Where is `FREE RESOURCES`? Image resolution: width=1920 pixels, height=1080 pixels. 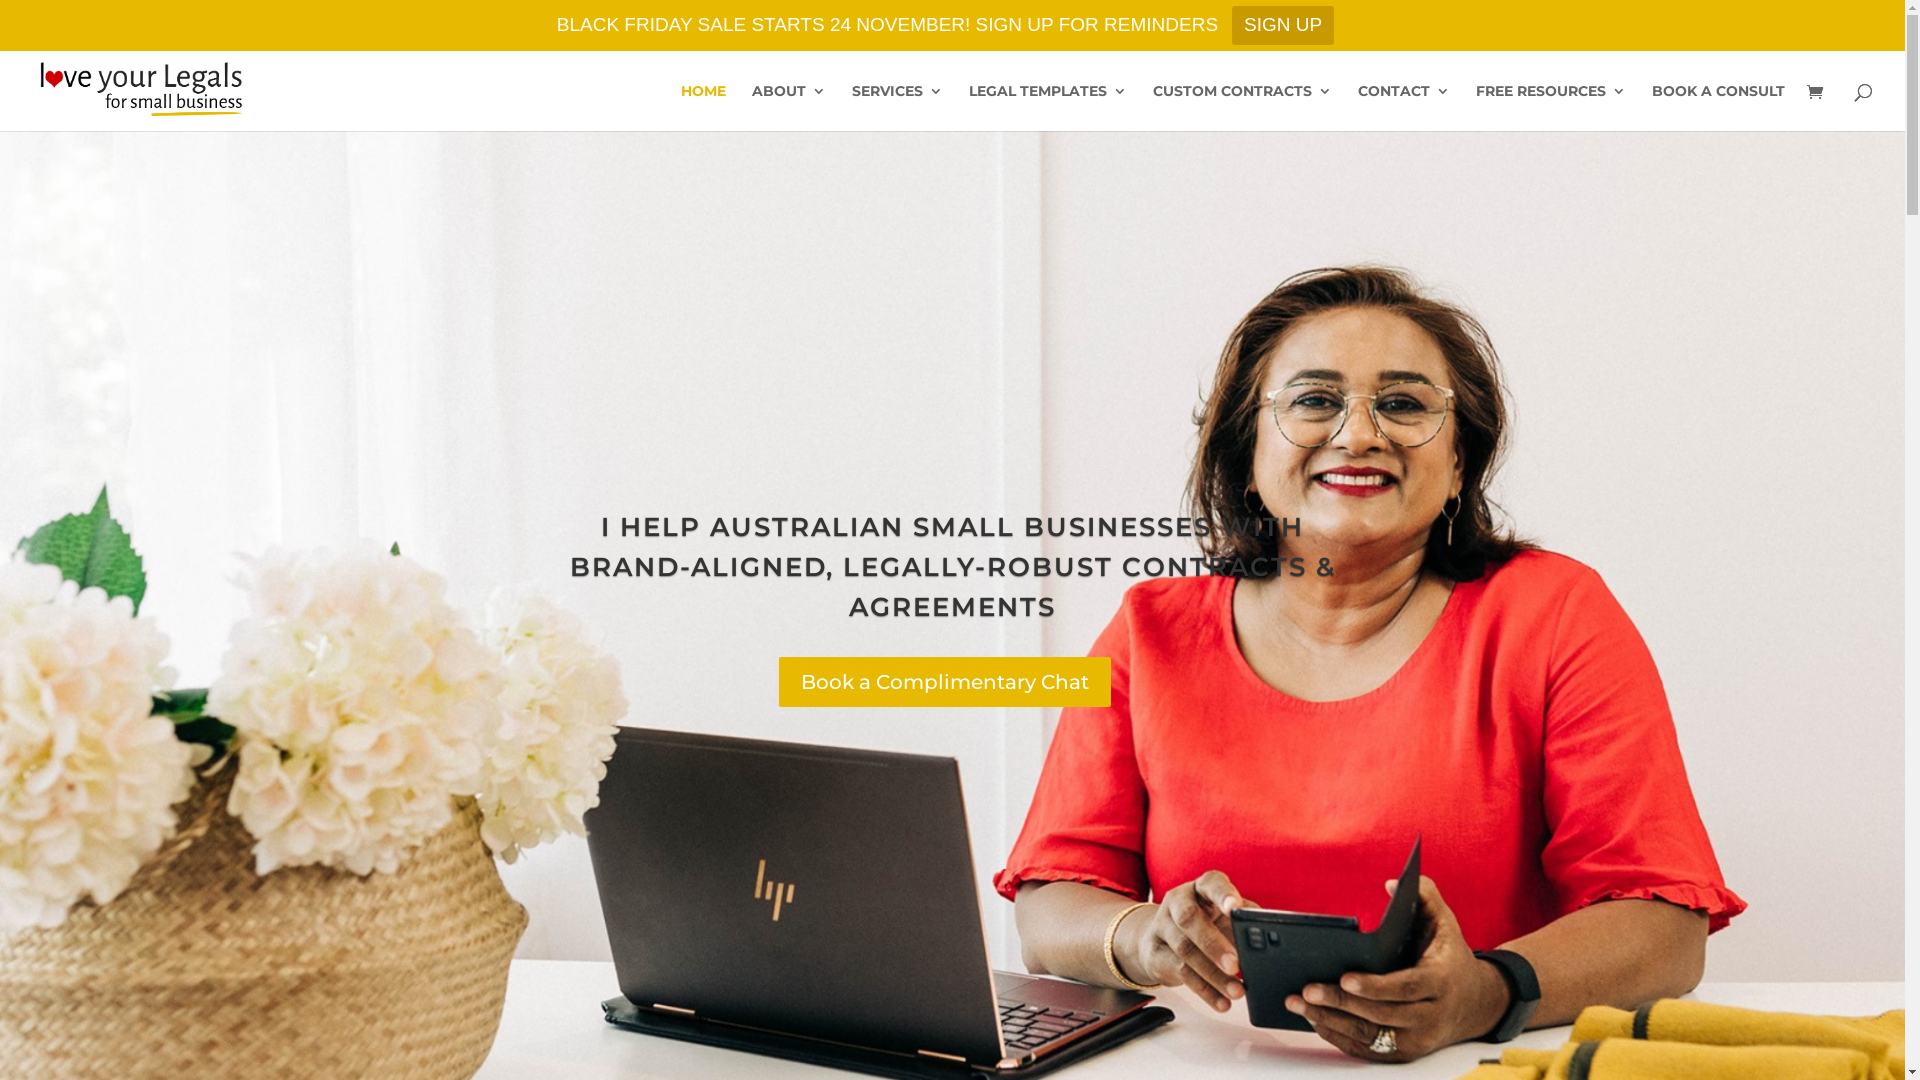
FREE RESOURCES is located at coordinates (1551, 108).